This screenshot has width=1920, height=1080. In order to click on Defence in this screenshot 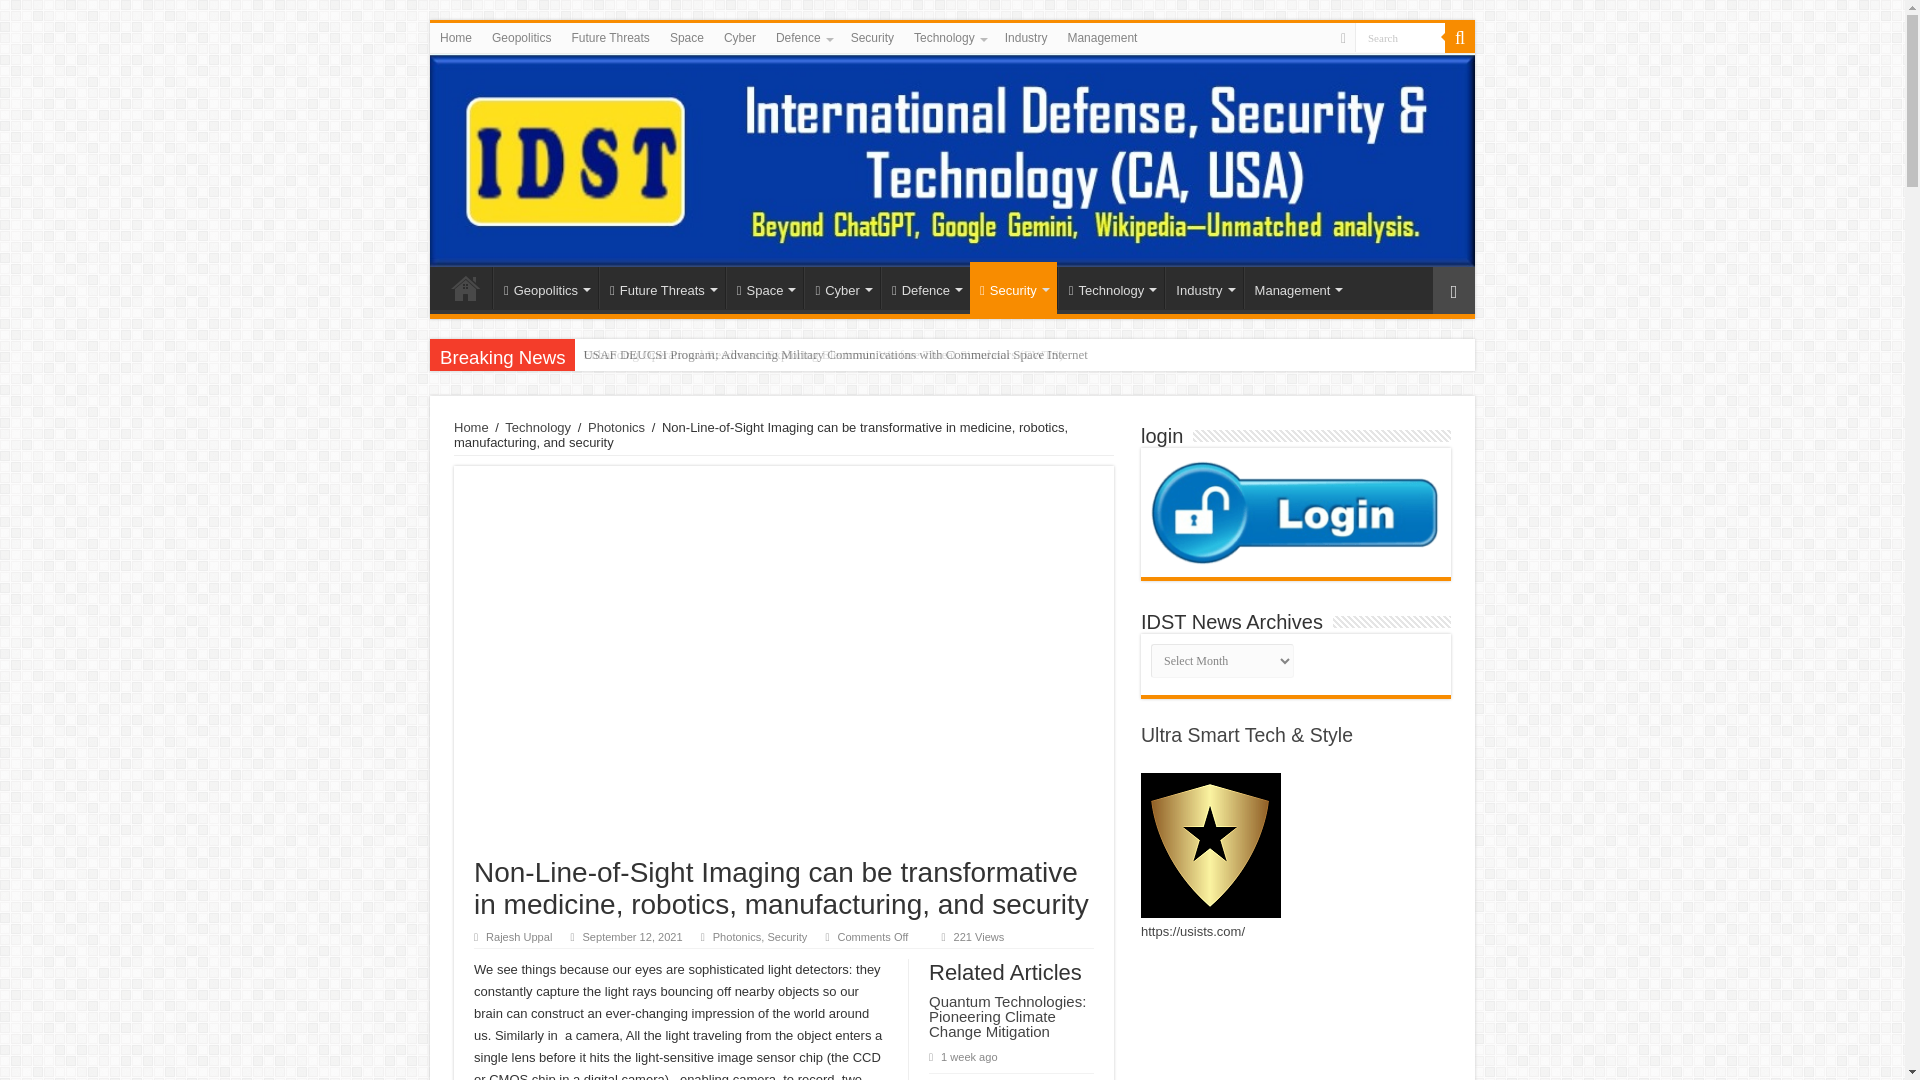, I will do `click(803, 37)`.